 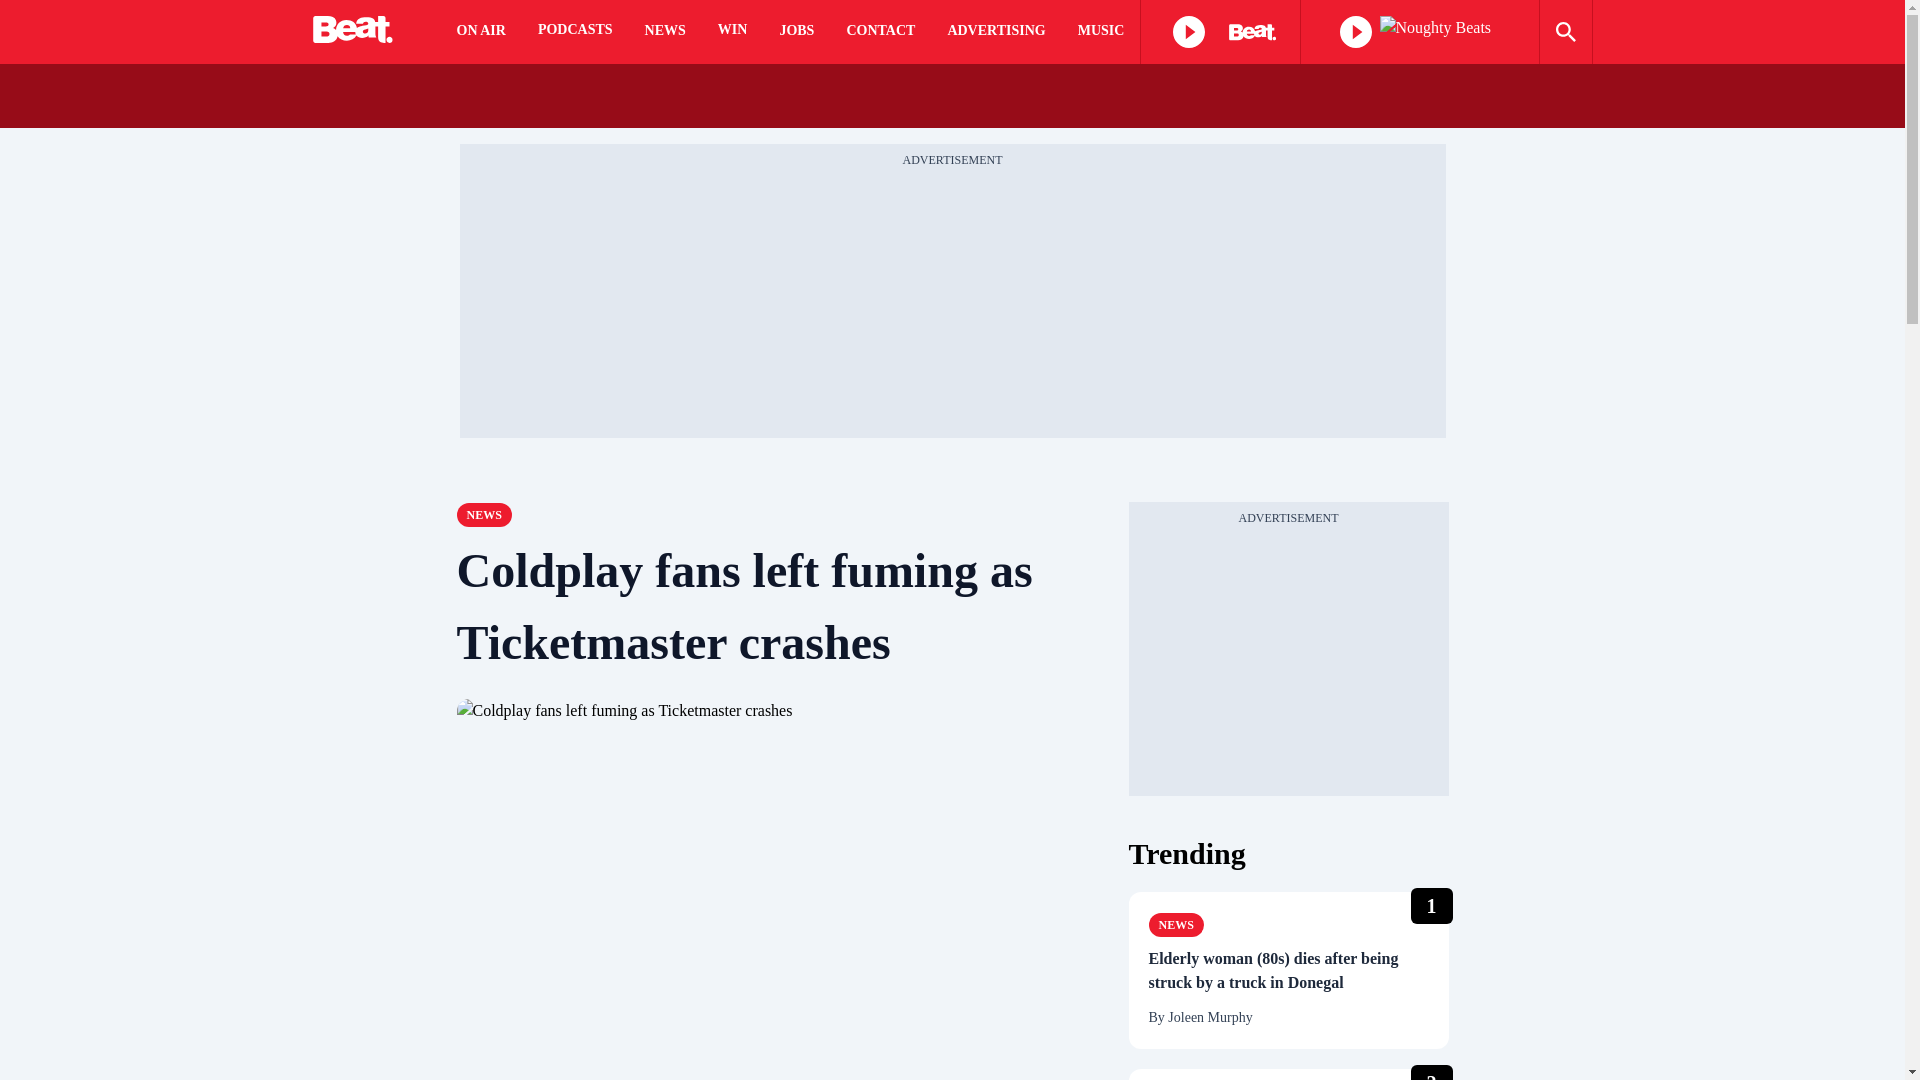 What do you see at coordinates (483, 515) in the screenshot?
I see `News` at bounding box center [483, 515].